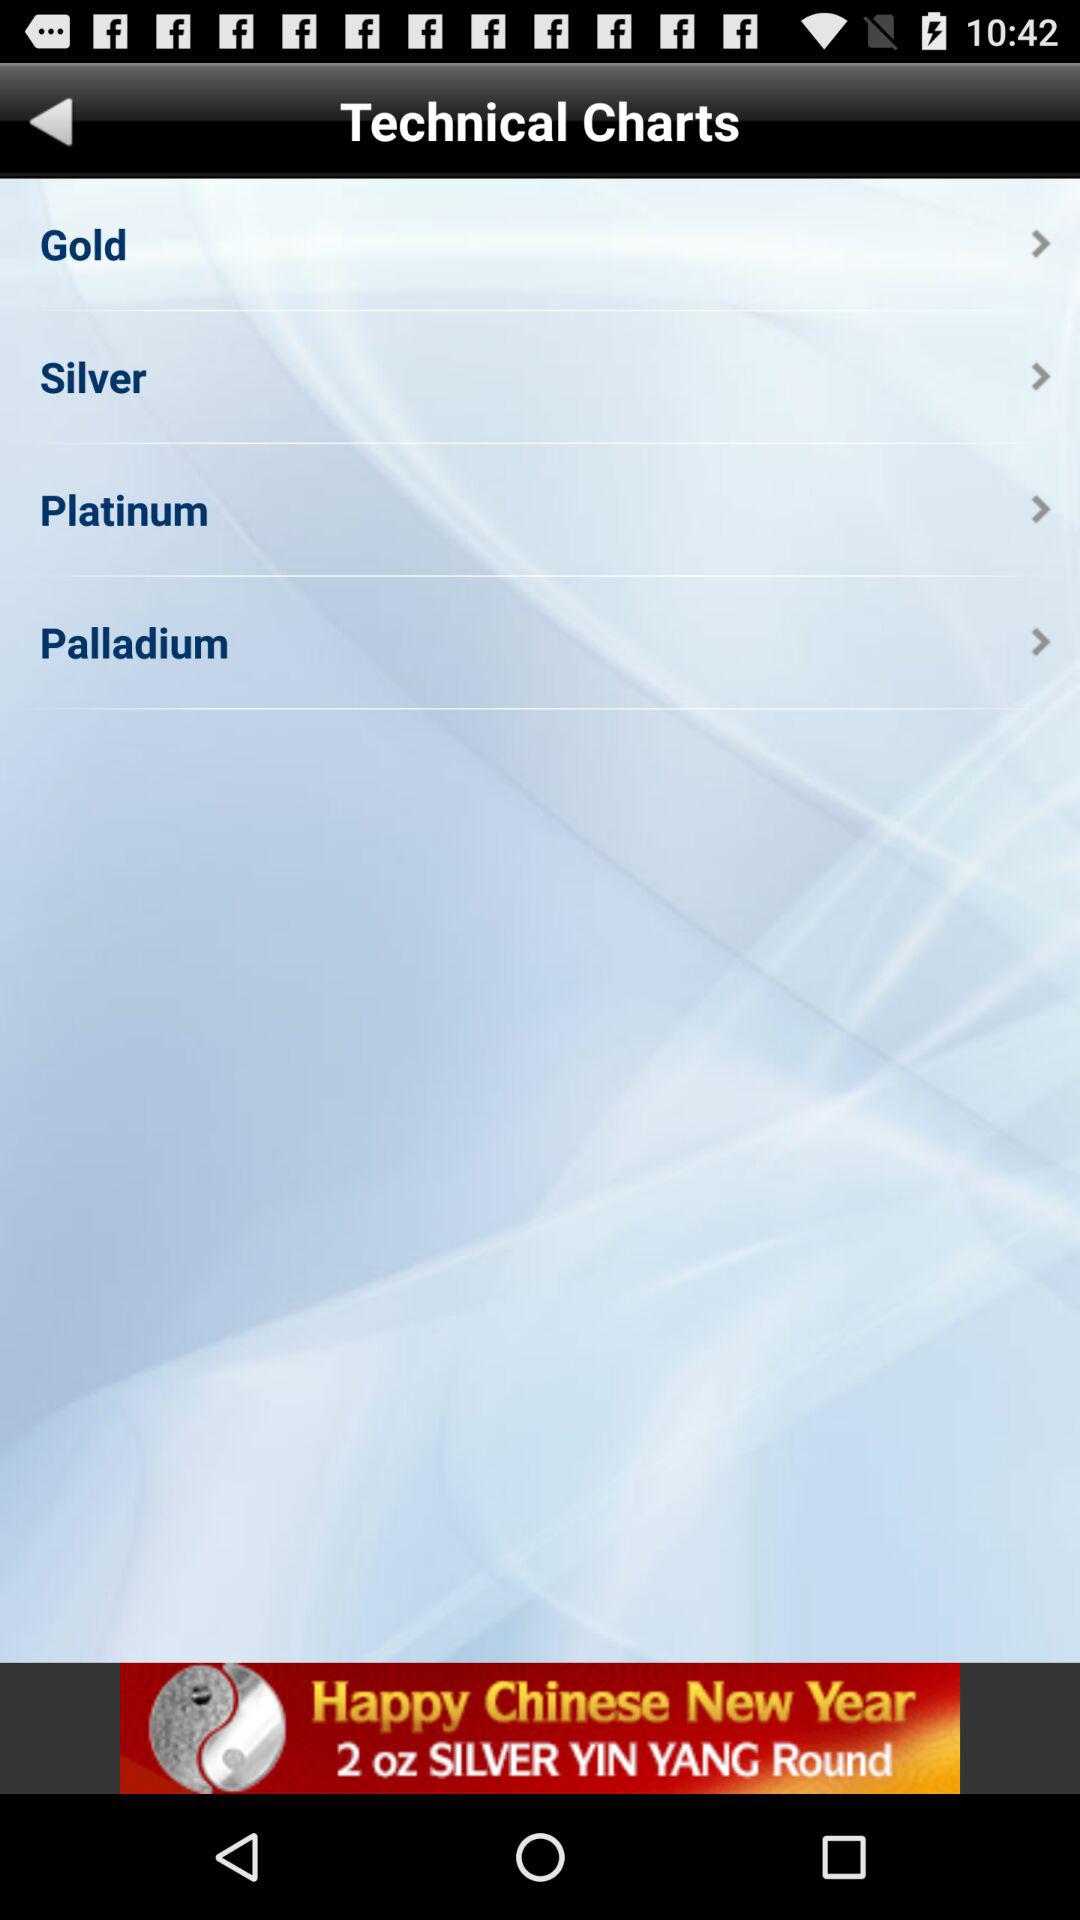  Describe the element at coordinates (52, 126) in the screenshot. I see `go back` at that location.